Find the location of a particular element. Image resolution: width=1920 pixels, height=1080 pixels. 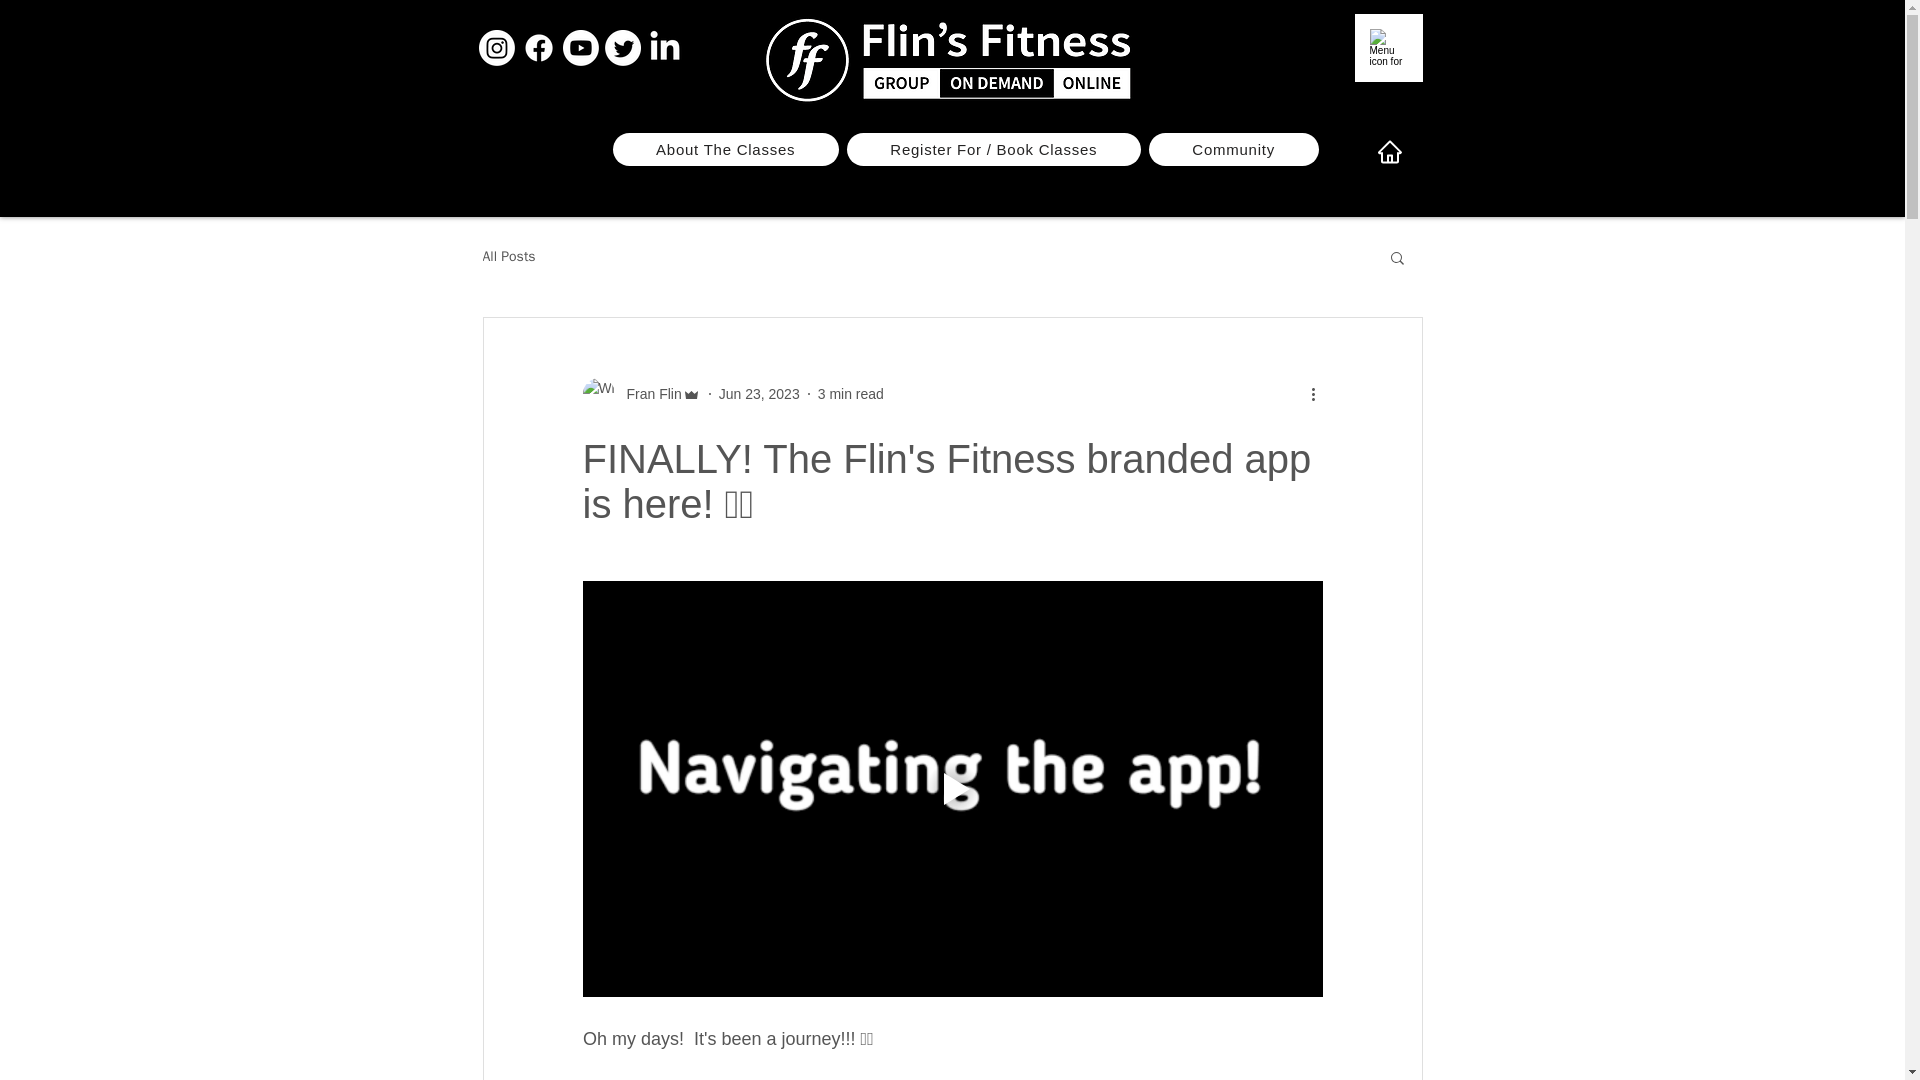

Fran Flin is located at coordinates (640, 394).